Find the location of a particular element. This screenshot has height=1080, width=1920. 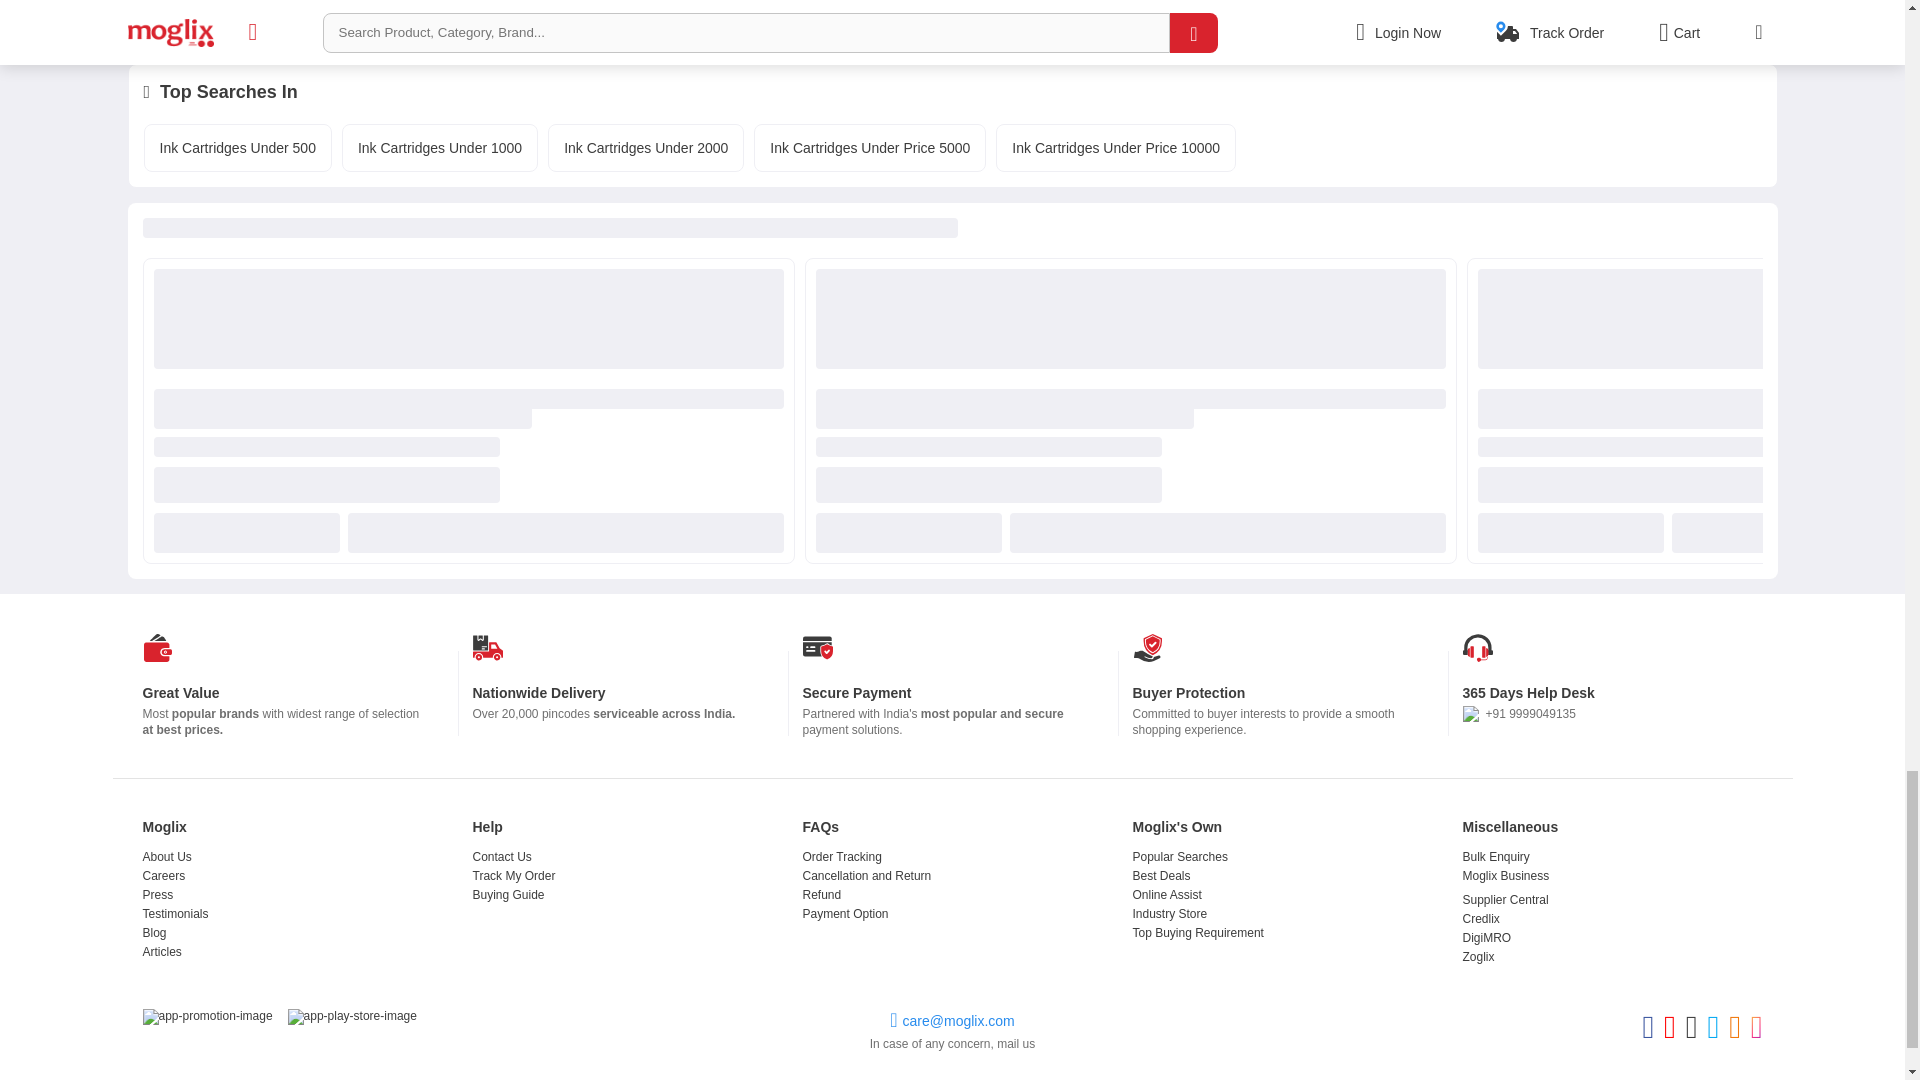

Best Deals is located at coordinates (1161, 876).